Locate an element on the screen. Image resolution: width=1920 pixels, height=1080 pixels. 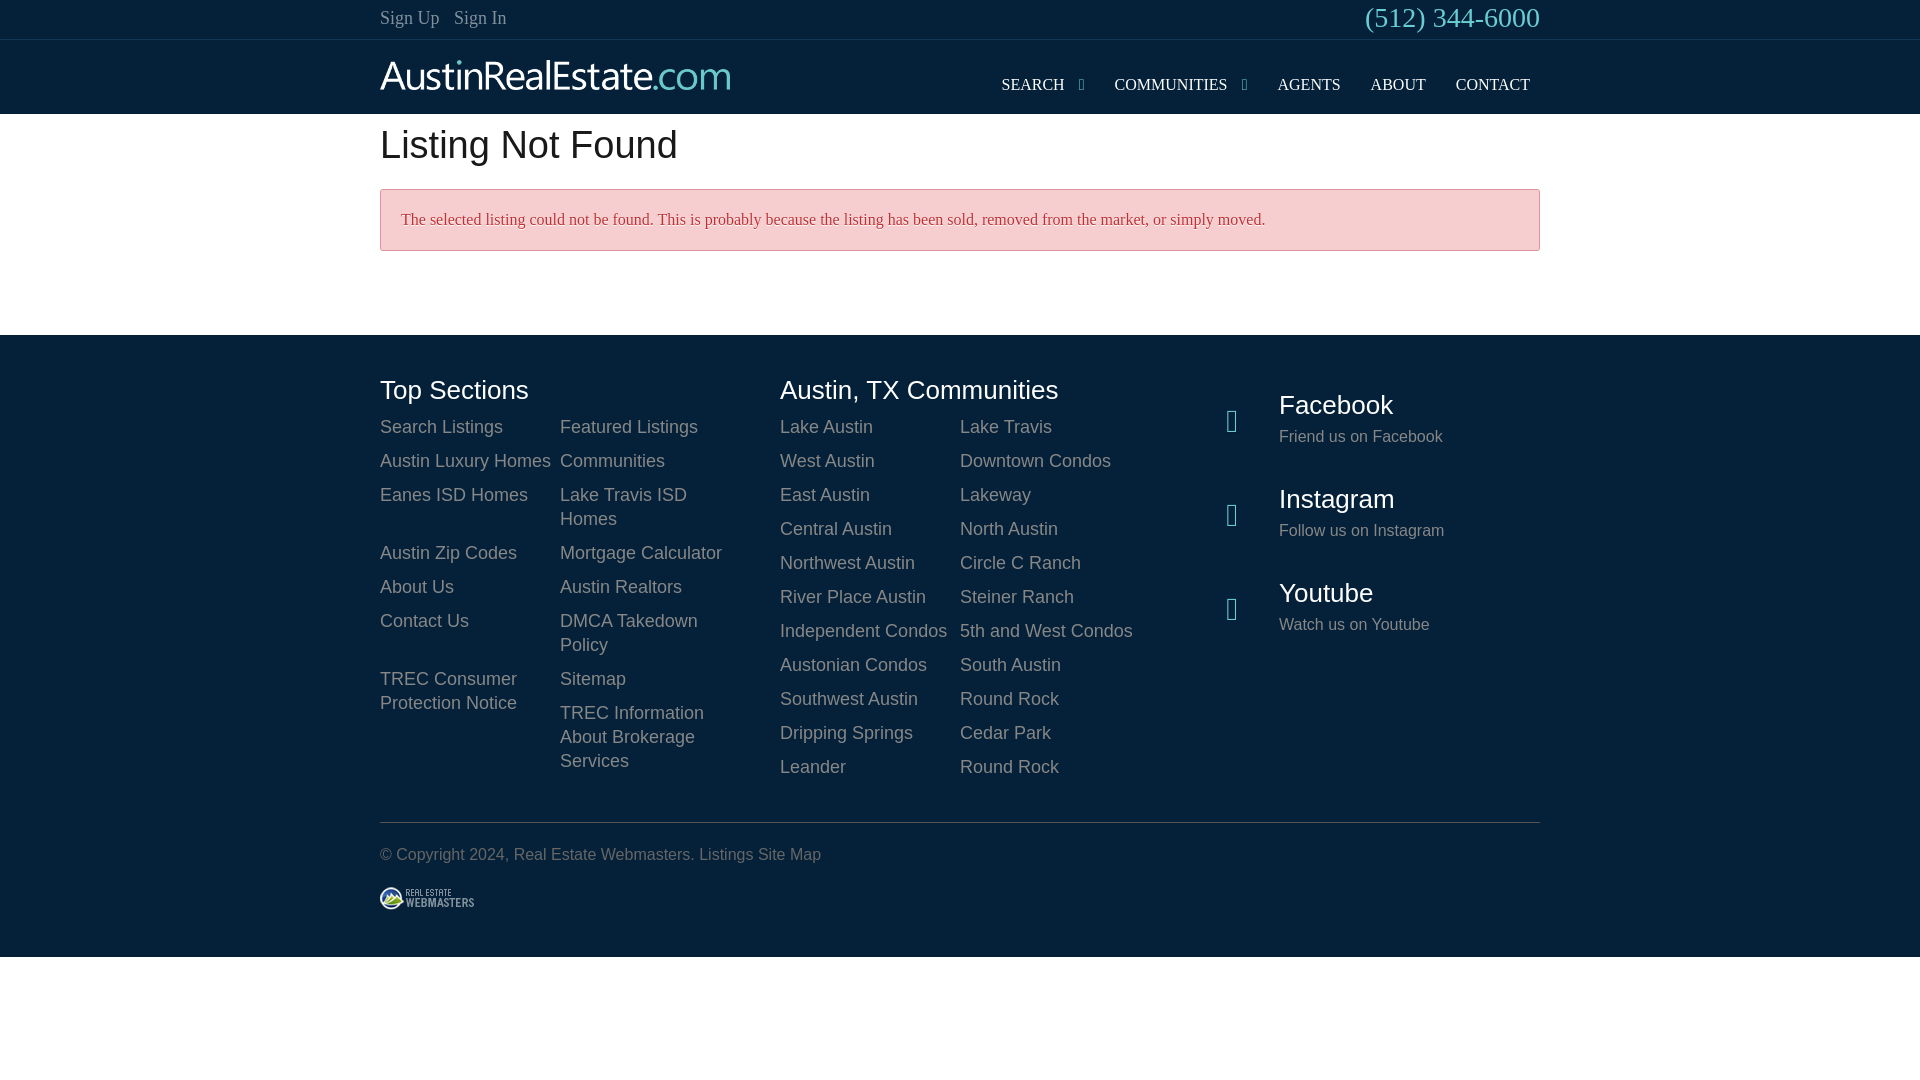
Search Listings is located at coordinates (470, 426).